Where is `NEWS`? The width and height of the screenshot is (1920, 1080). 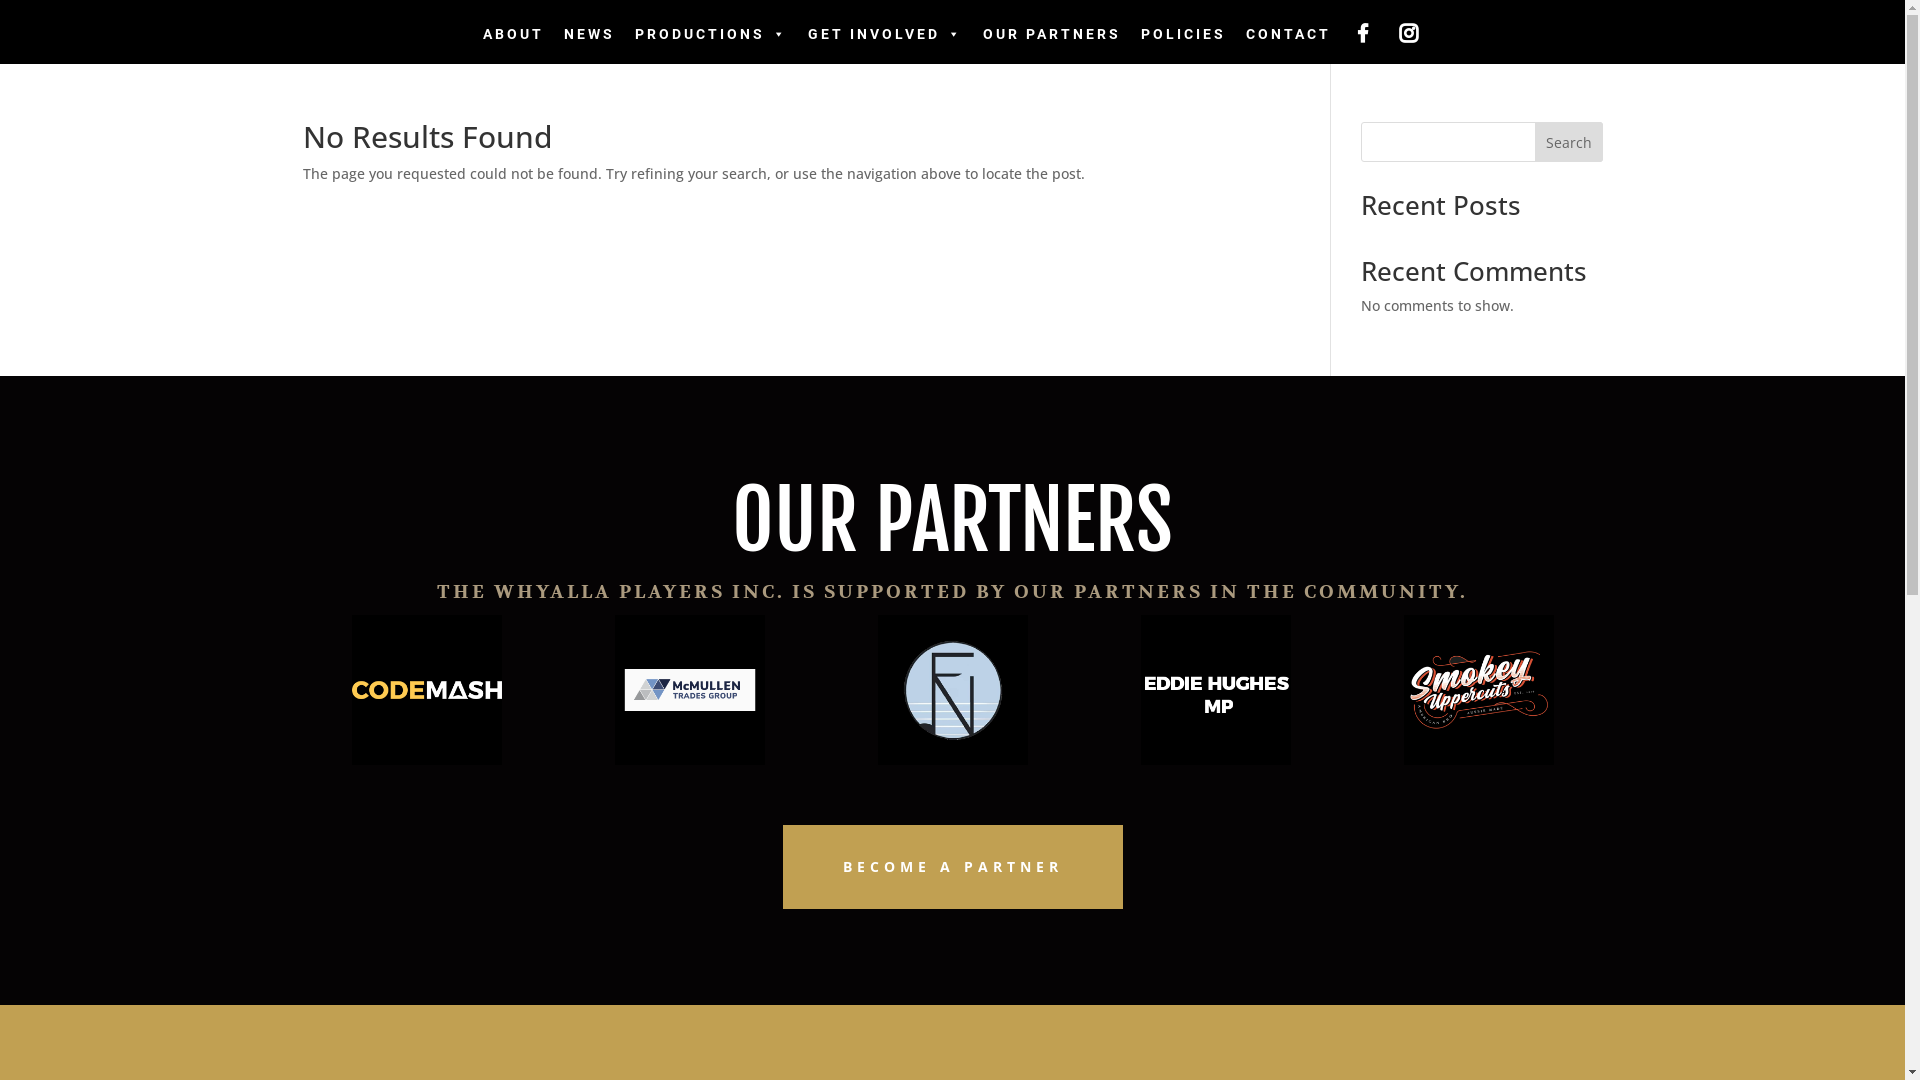 NEWS is located at coordinates (590, 34).